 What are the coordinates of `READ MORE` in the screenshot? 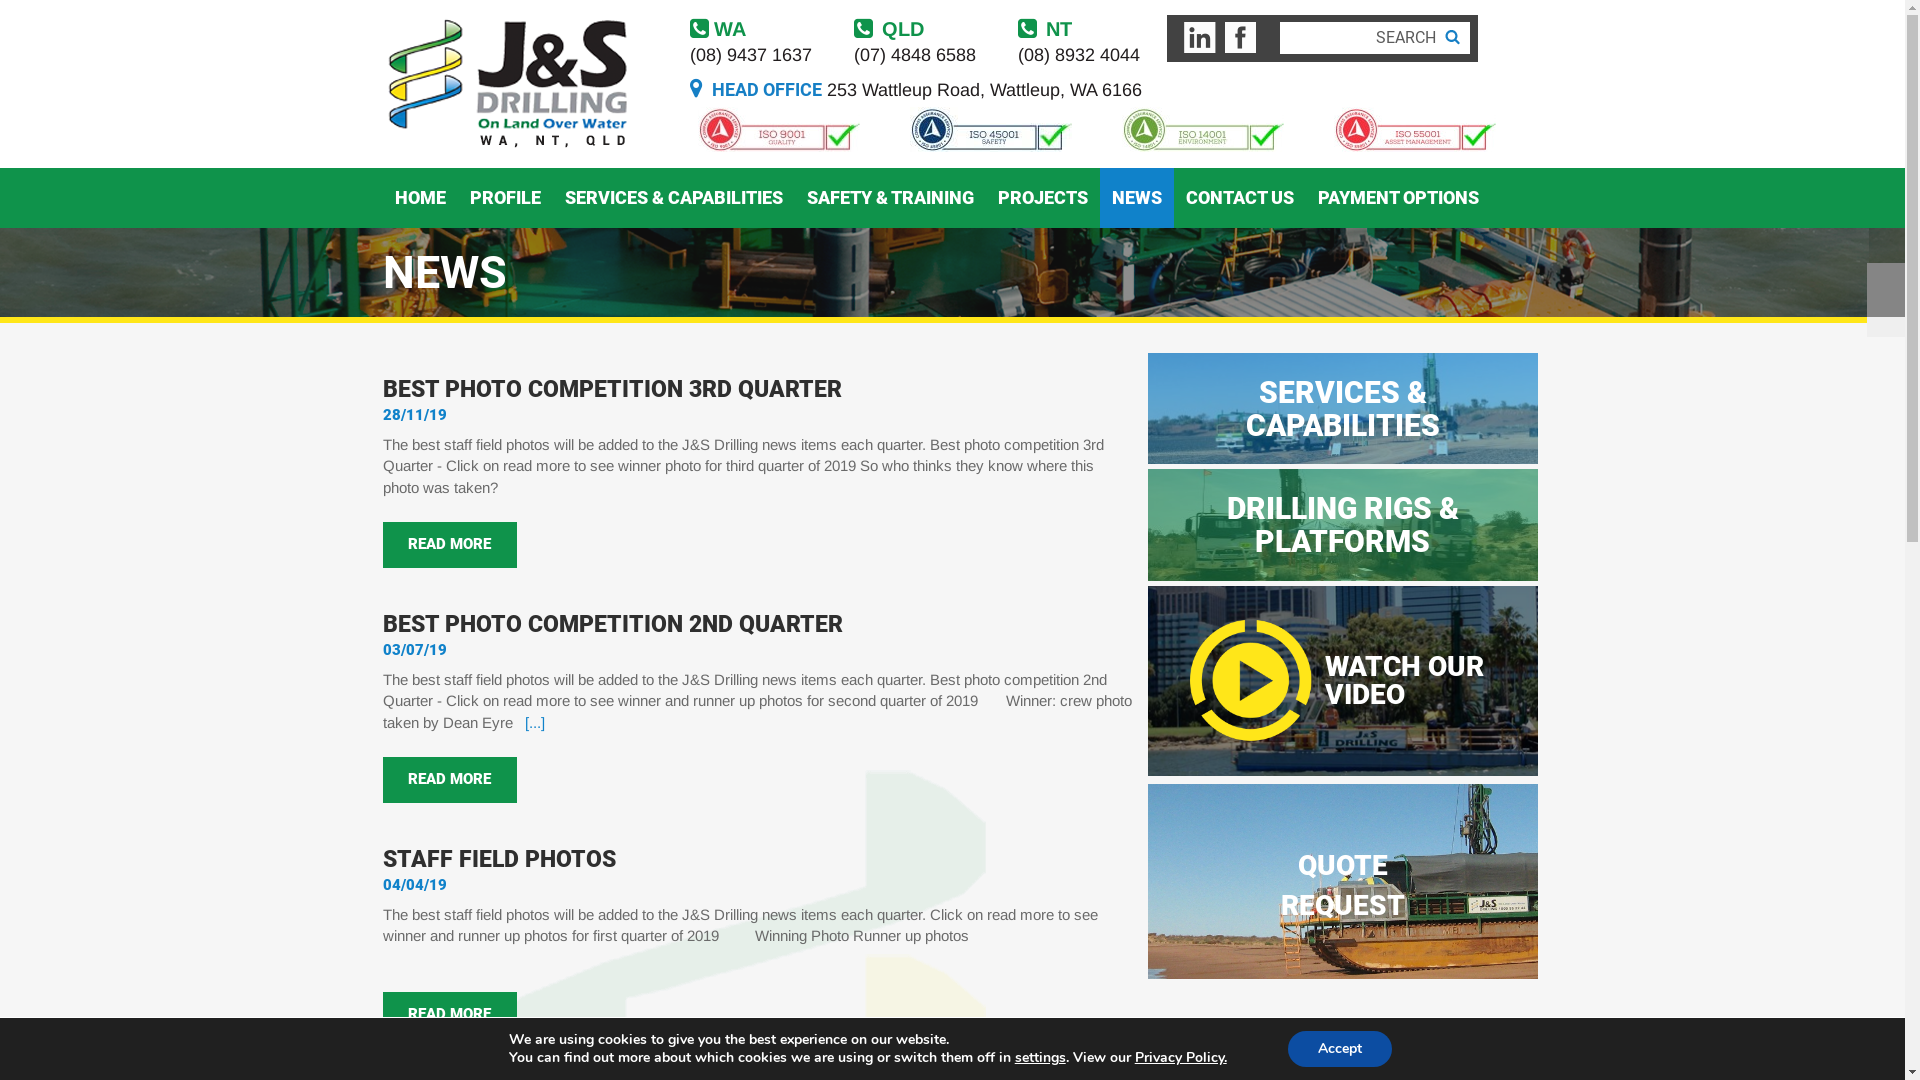 It's located at (449, 780).